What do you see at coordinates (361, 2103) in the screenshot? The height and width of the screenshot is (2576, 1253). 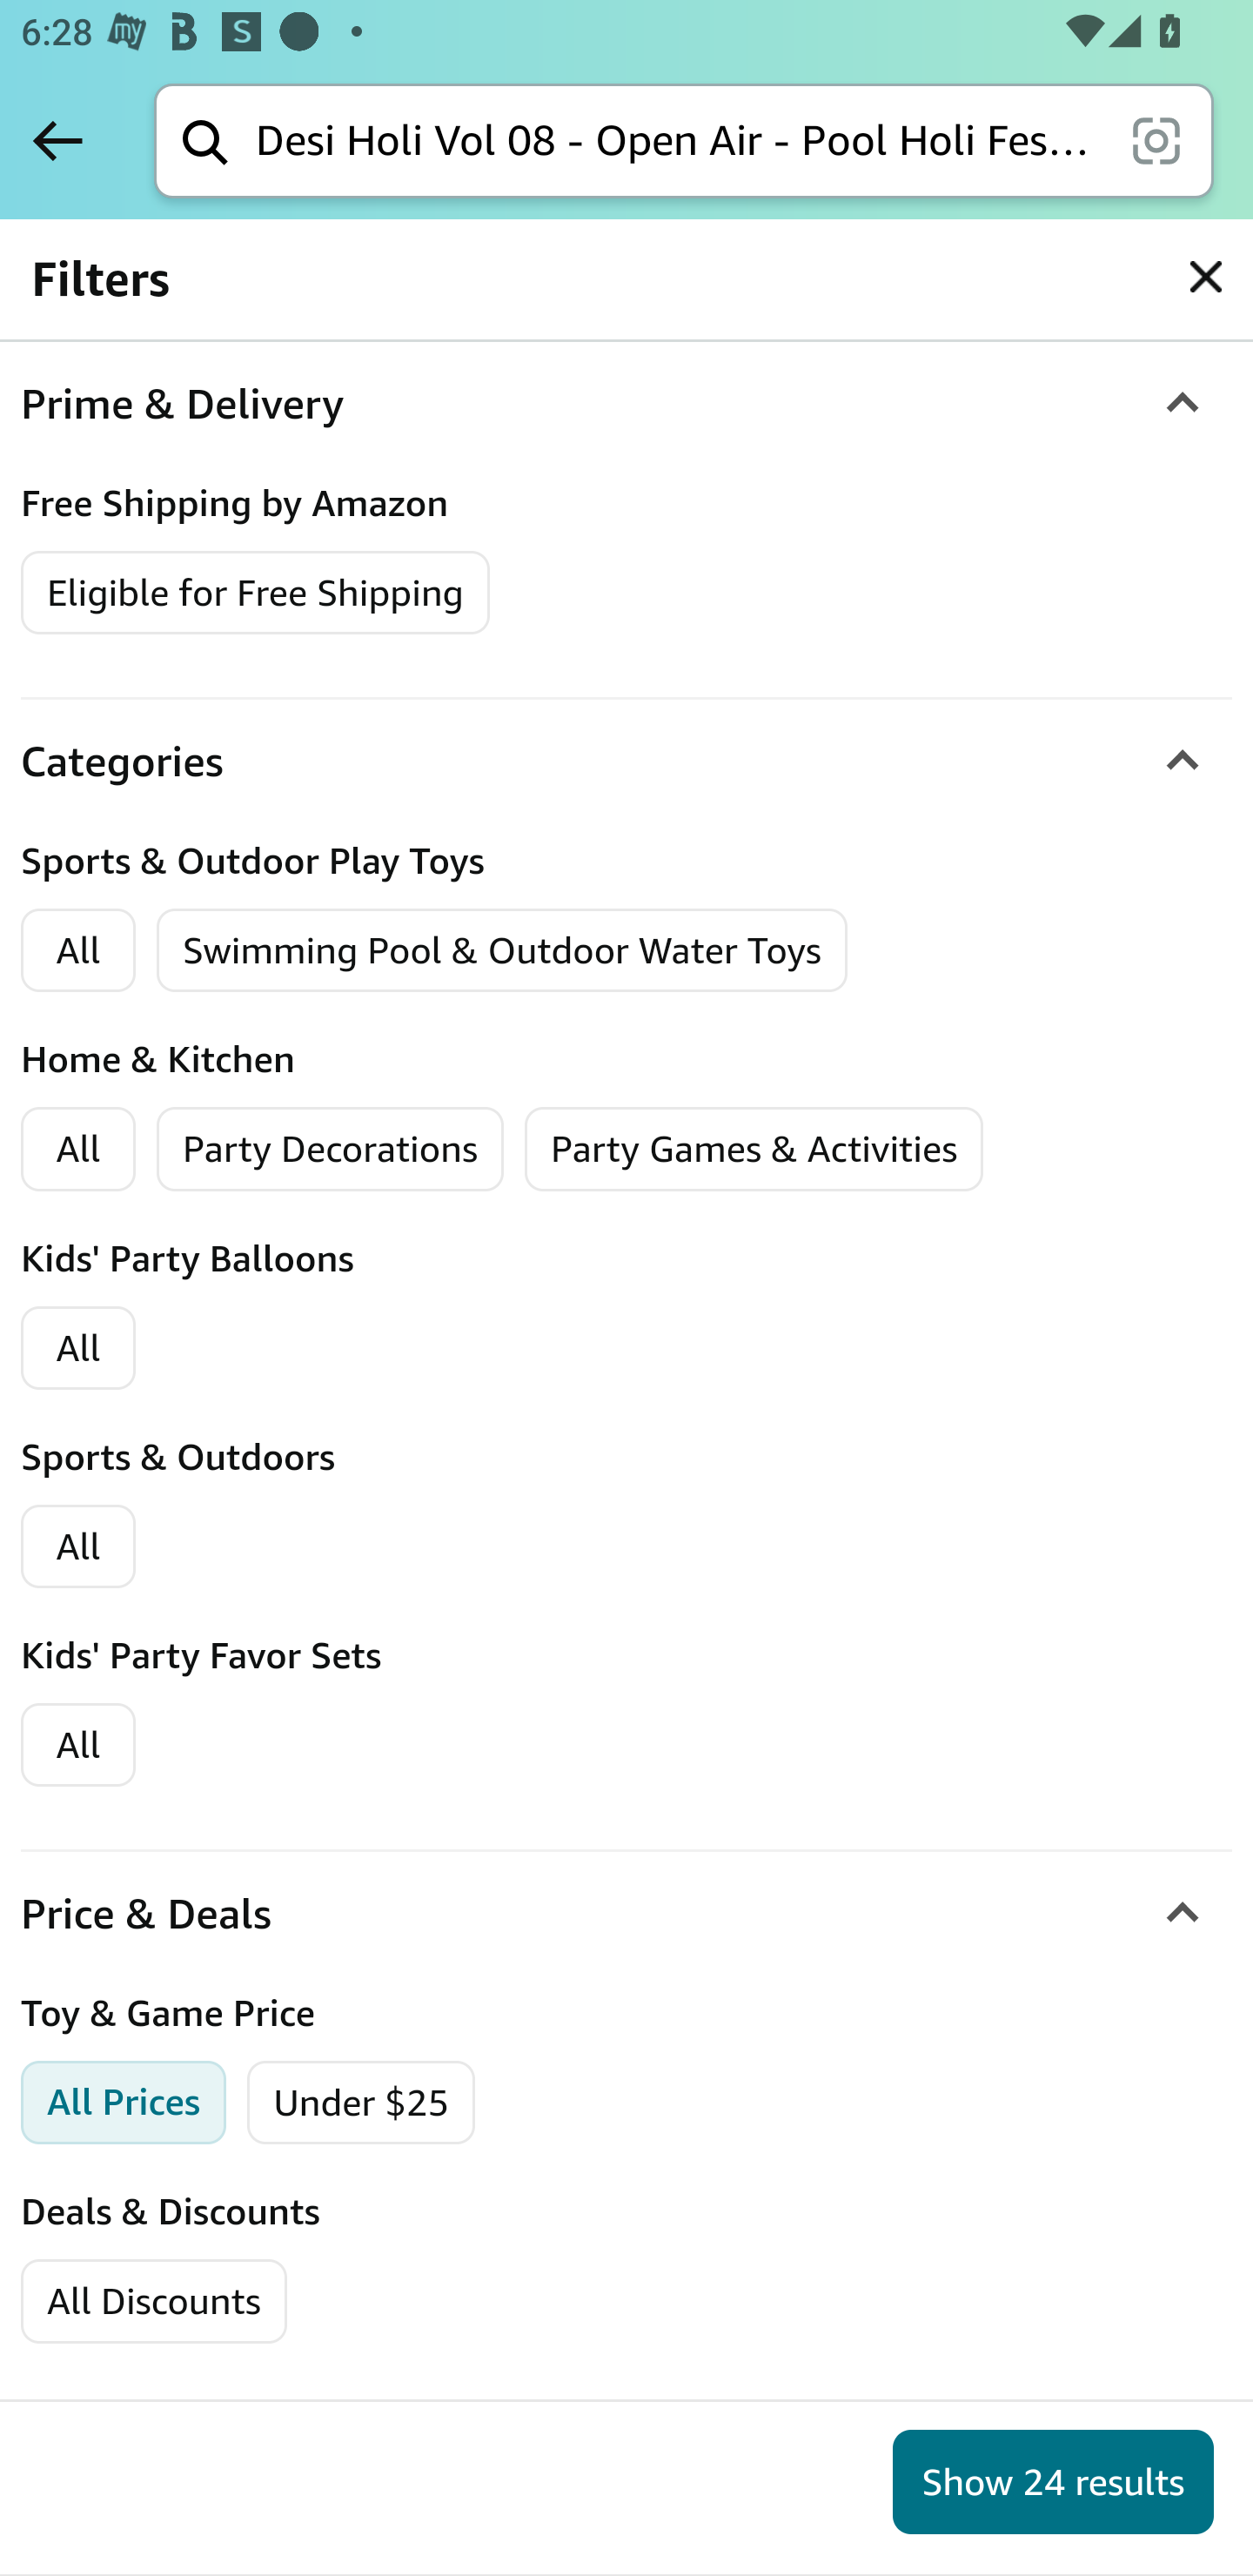 I see `Under $25` at bounding box center [361, 2103].